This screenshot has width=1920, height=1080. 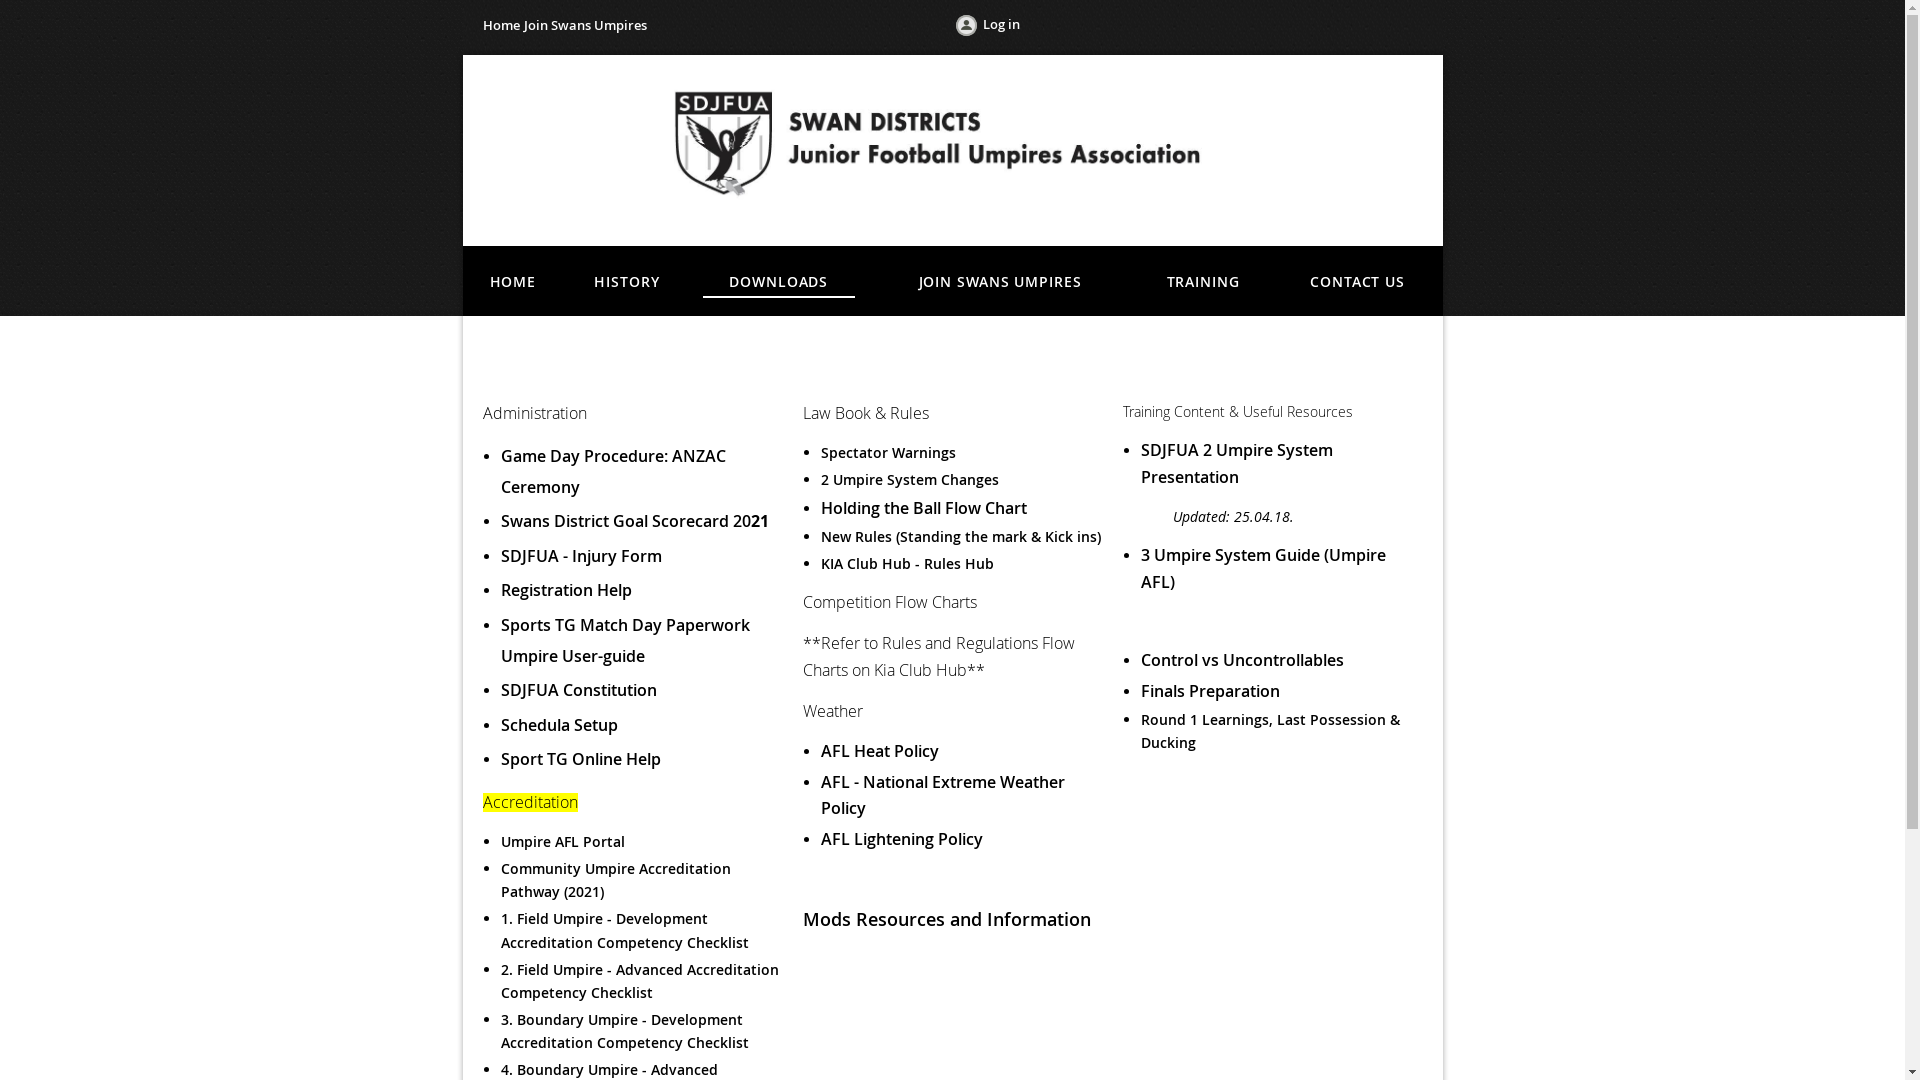 I want to click on Finals Preparation, so click(x=1210, y=691).